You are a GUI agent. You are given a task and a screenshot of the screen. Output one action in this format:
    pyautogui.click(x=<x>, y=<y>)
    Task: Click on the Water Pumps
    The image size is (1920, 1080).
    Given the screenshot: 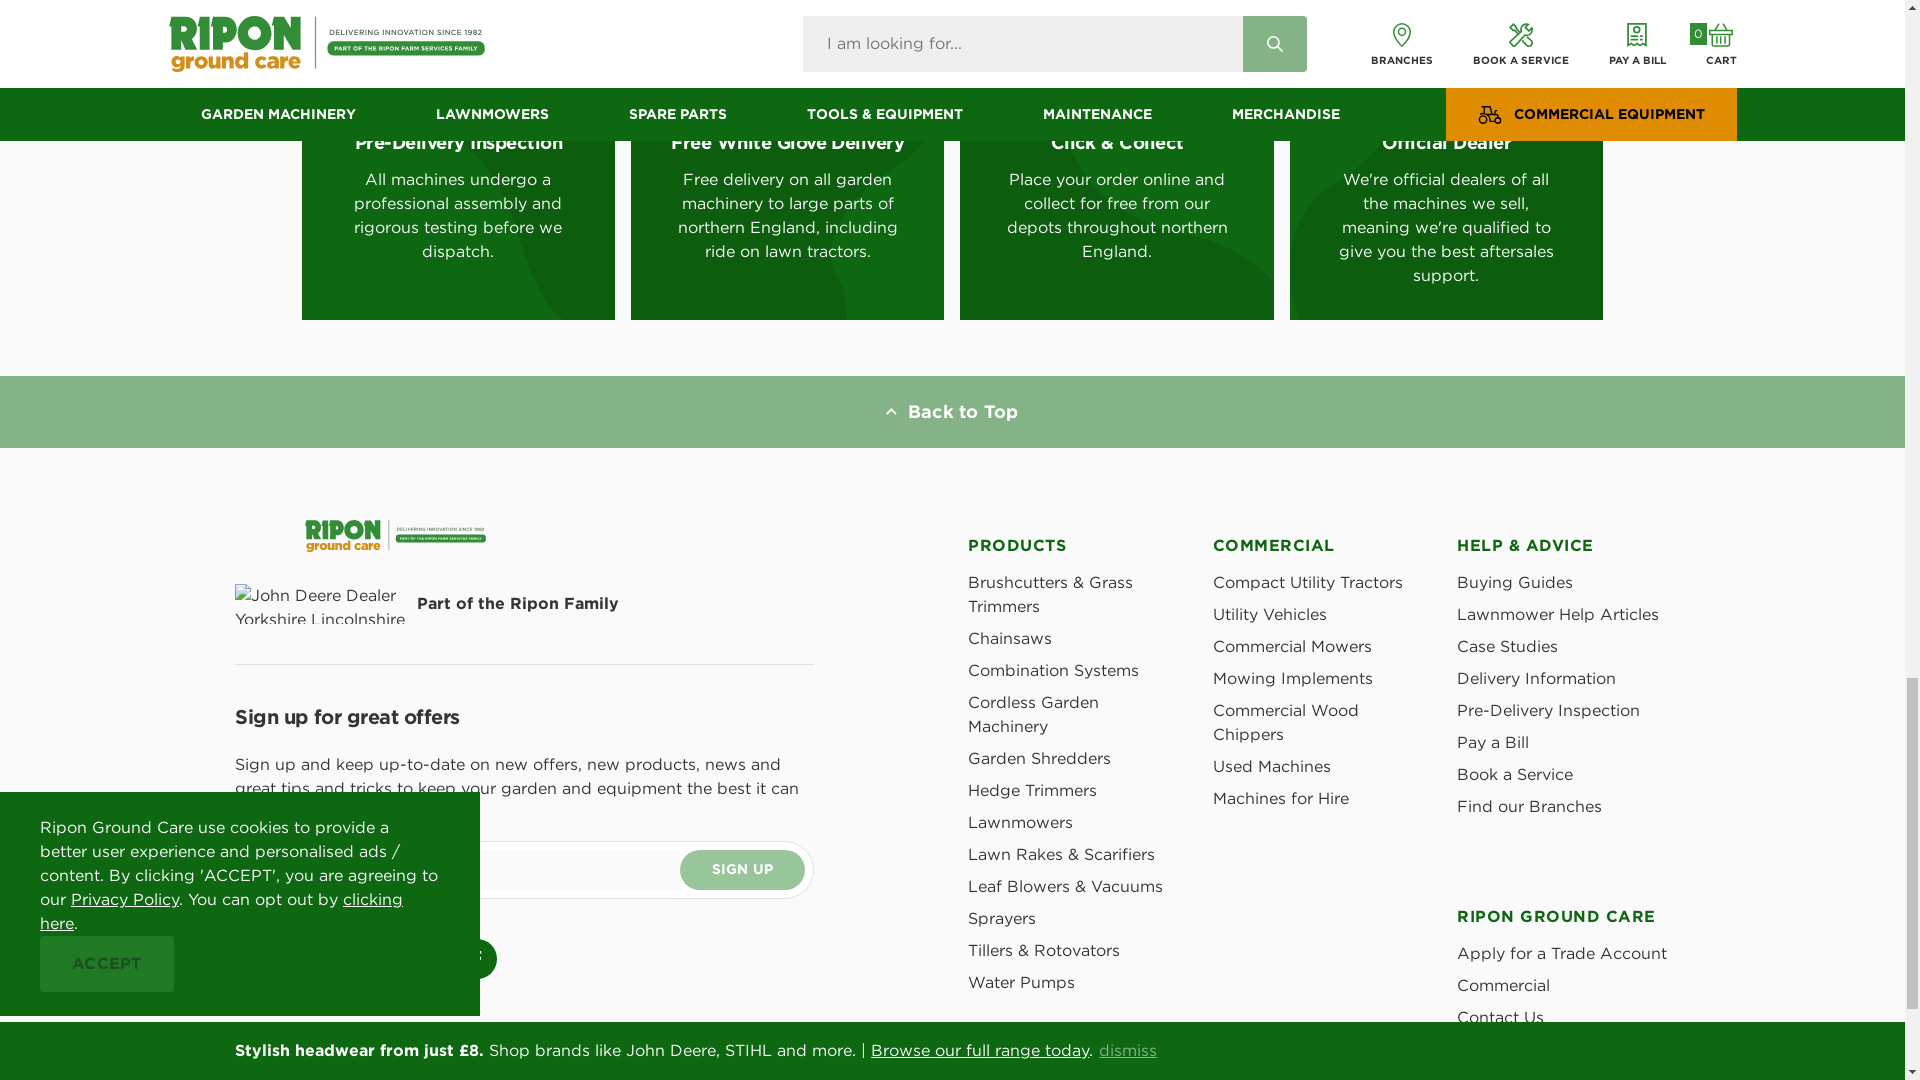 What is the action you would take?
    pyautogui.click(x=1021, y=982)
    